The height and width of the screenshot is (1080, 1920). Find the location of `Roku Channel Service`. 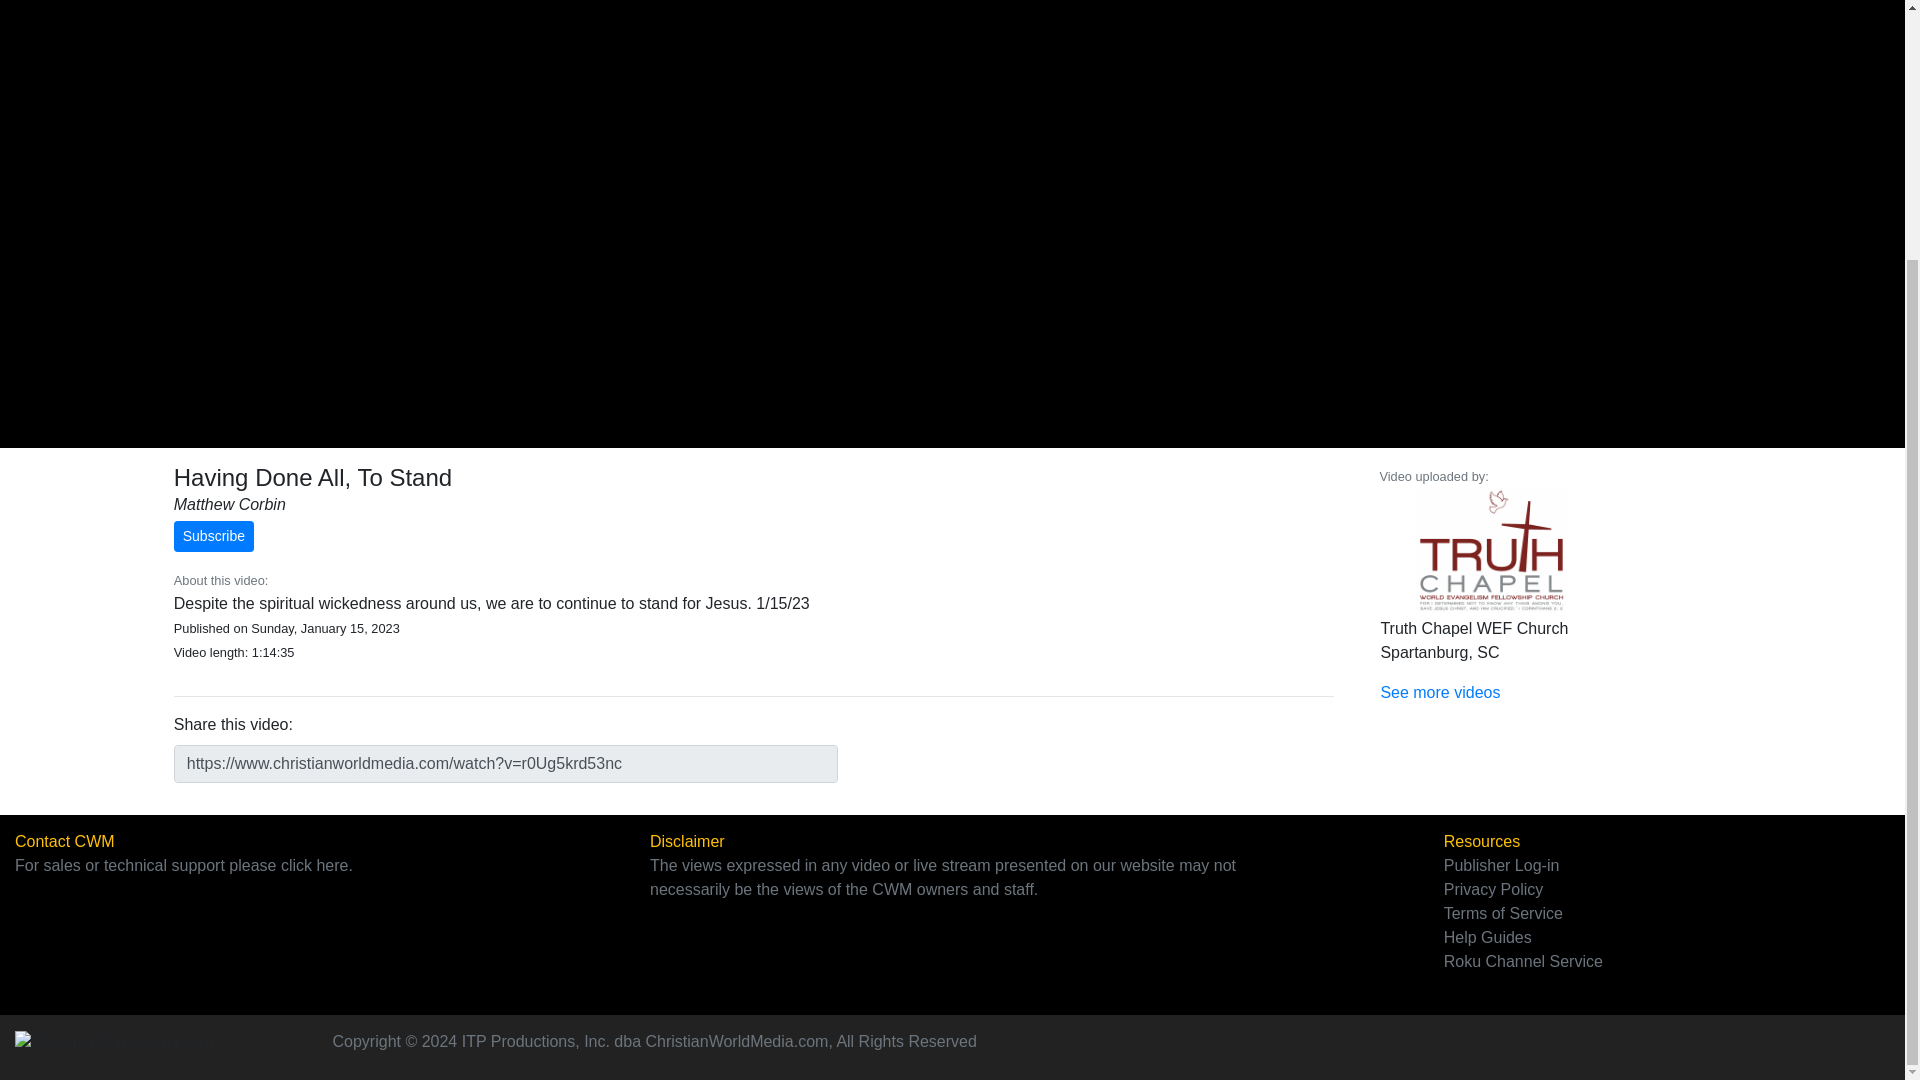

Roku Channel Service is located at coordinates (1523, 960).